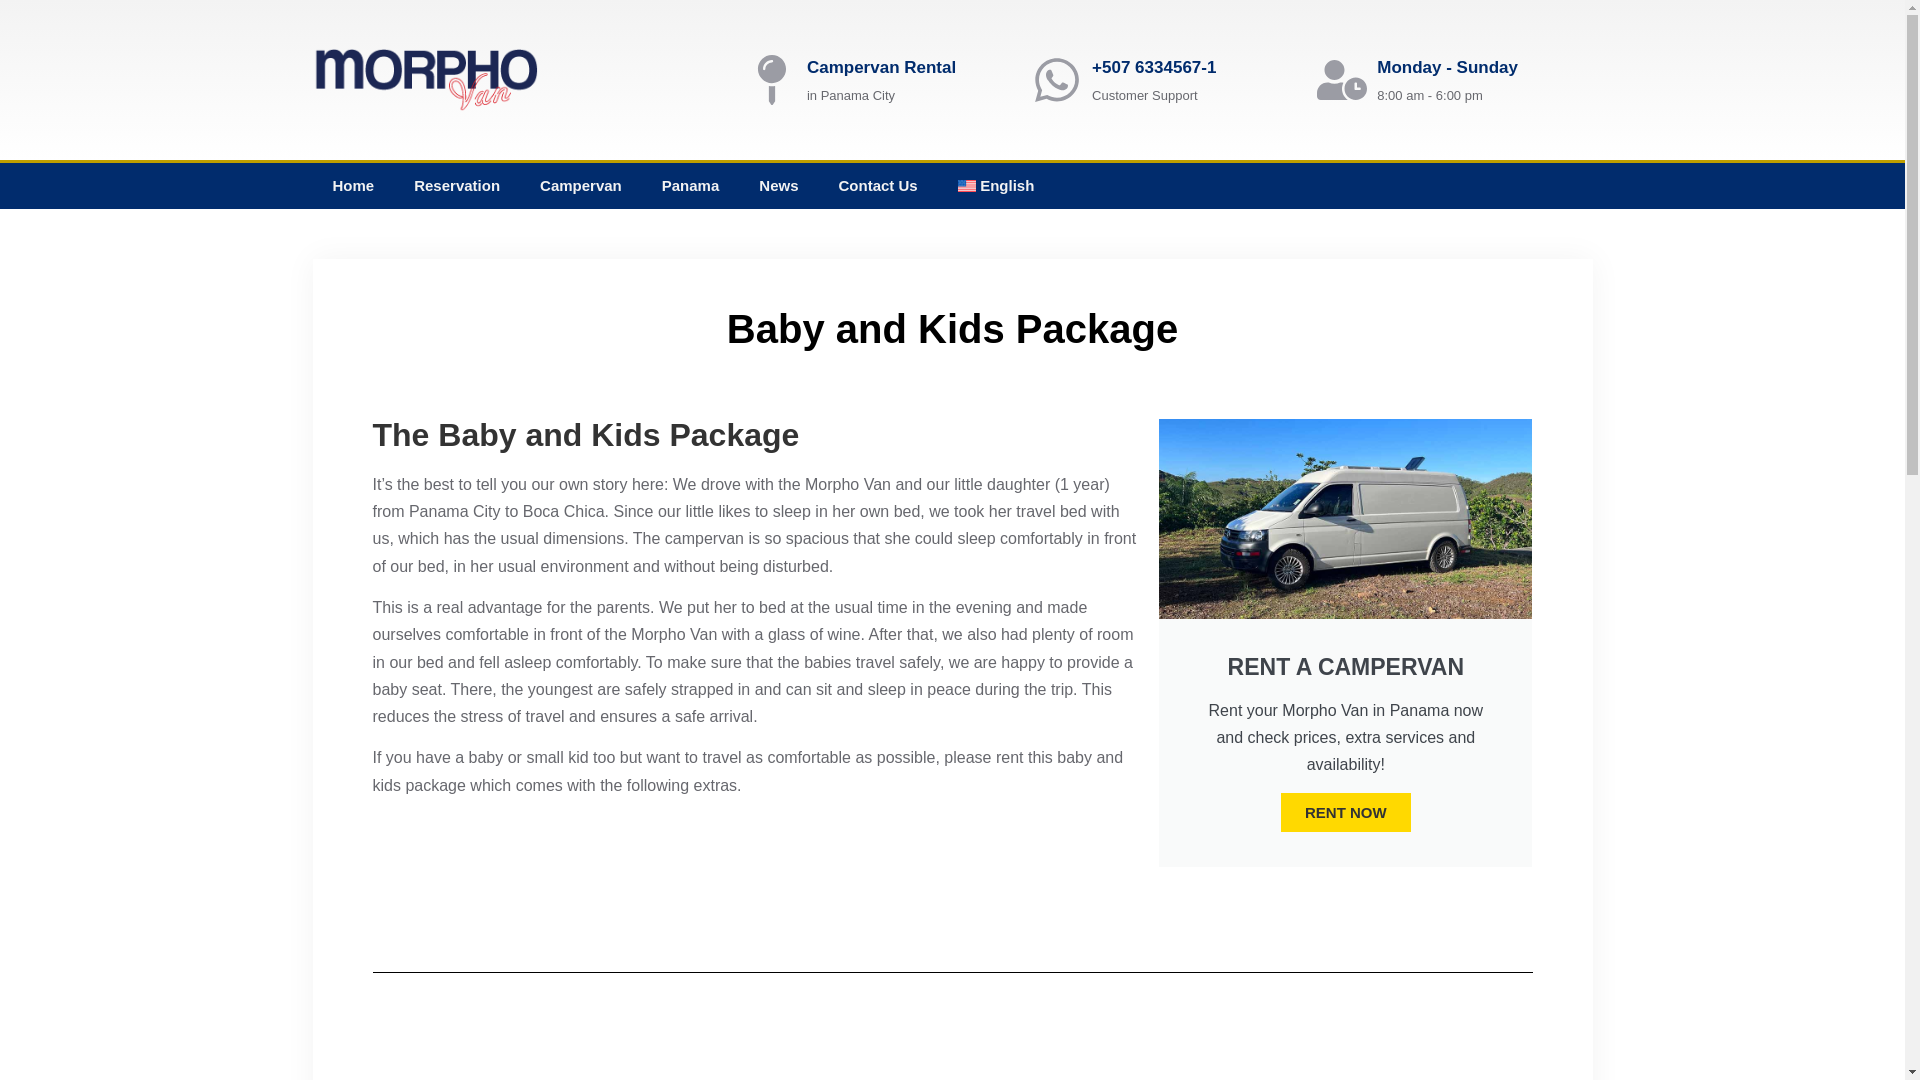 This screenshot has width=1920, height=1080. I want to click on Contact Us, so click(876, 186).